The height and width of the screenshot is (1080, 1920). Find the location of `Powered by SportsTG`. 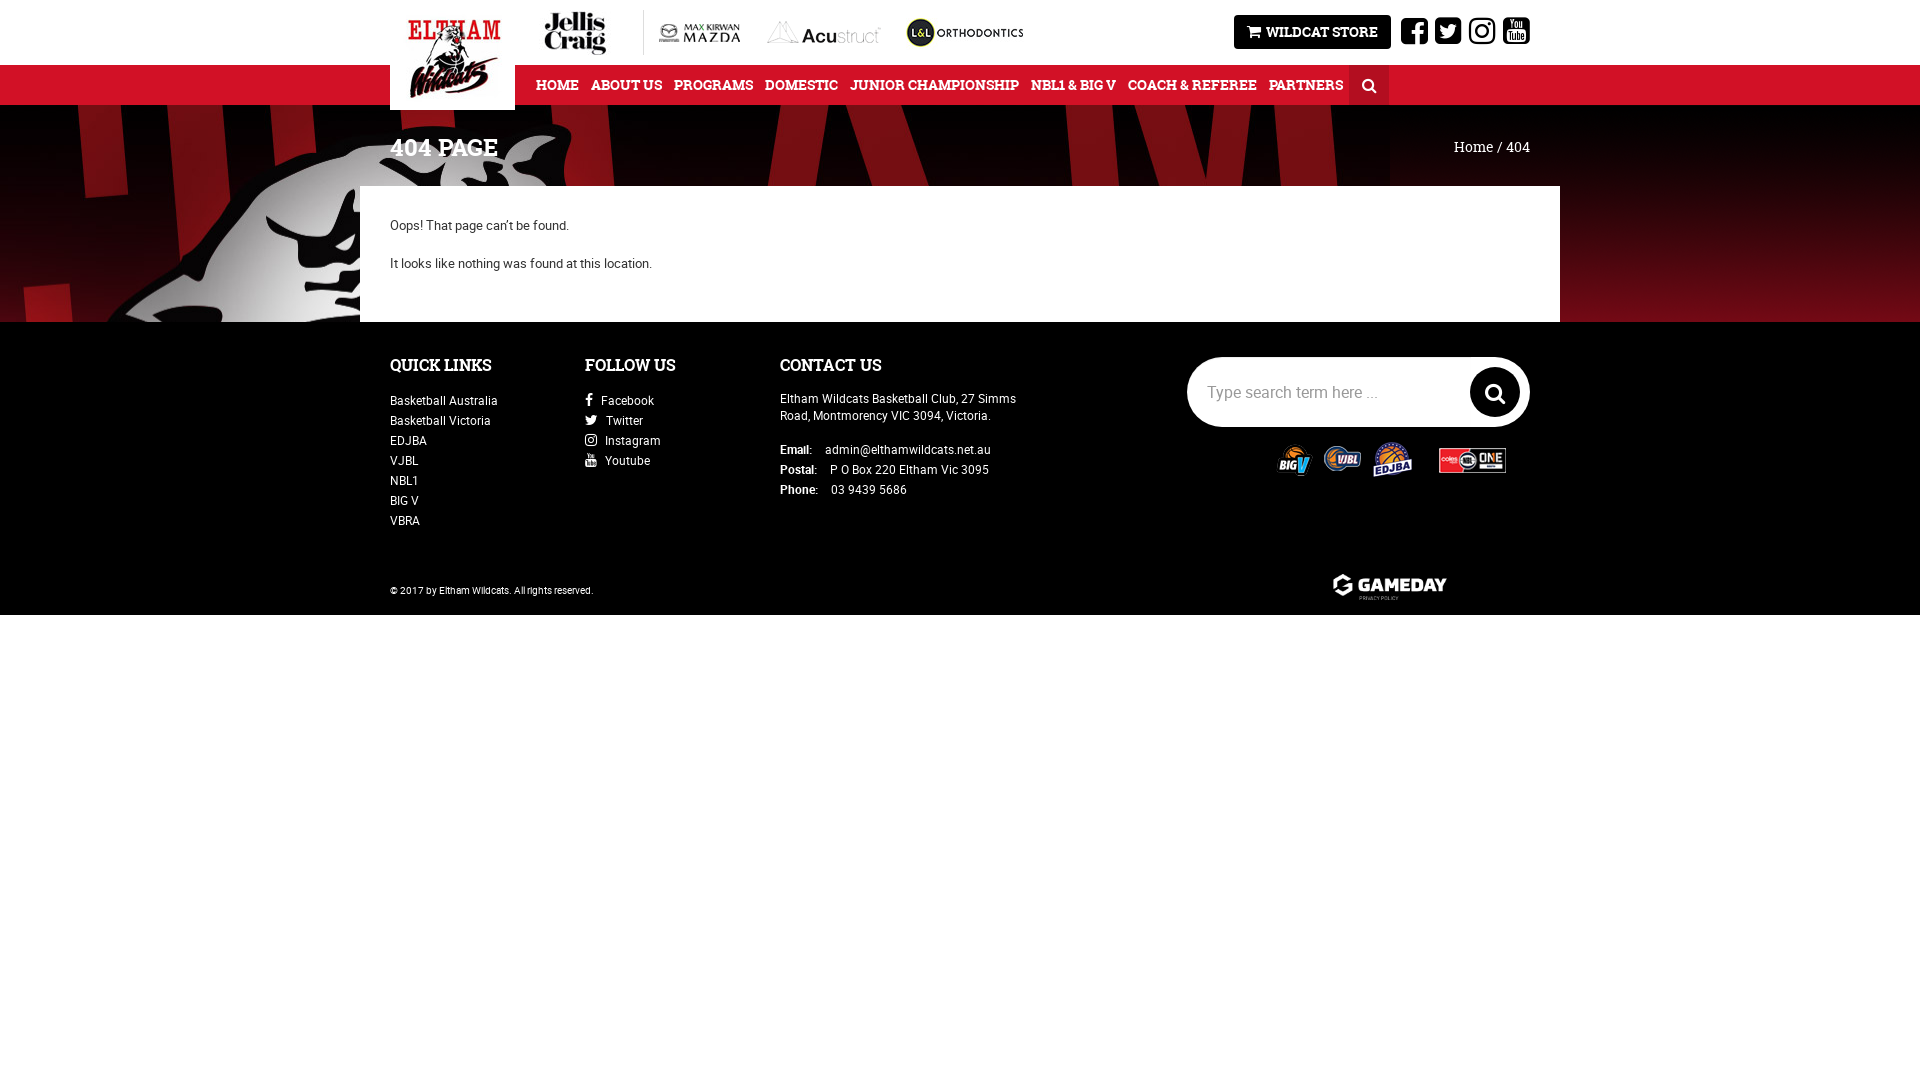

Powered by SportsTG is located at coordinates (1430, 588).